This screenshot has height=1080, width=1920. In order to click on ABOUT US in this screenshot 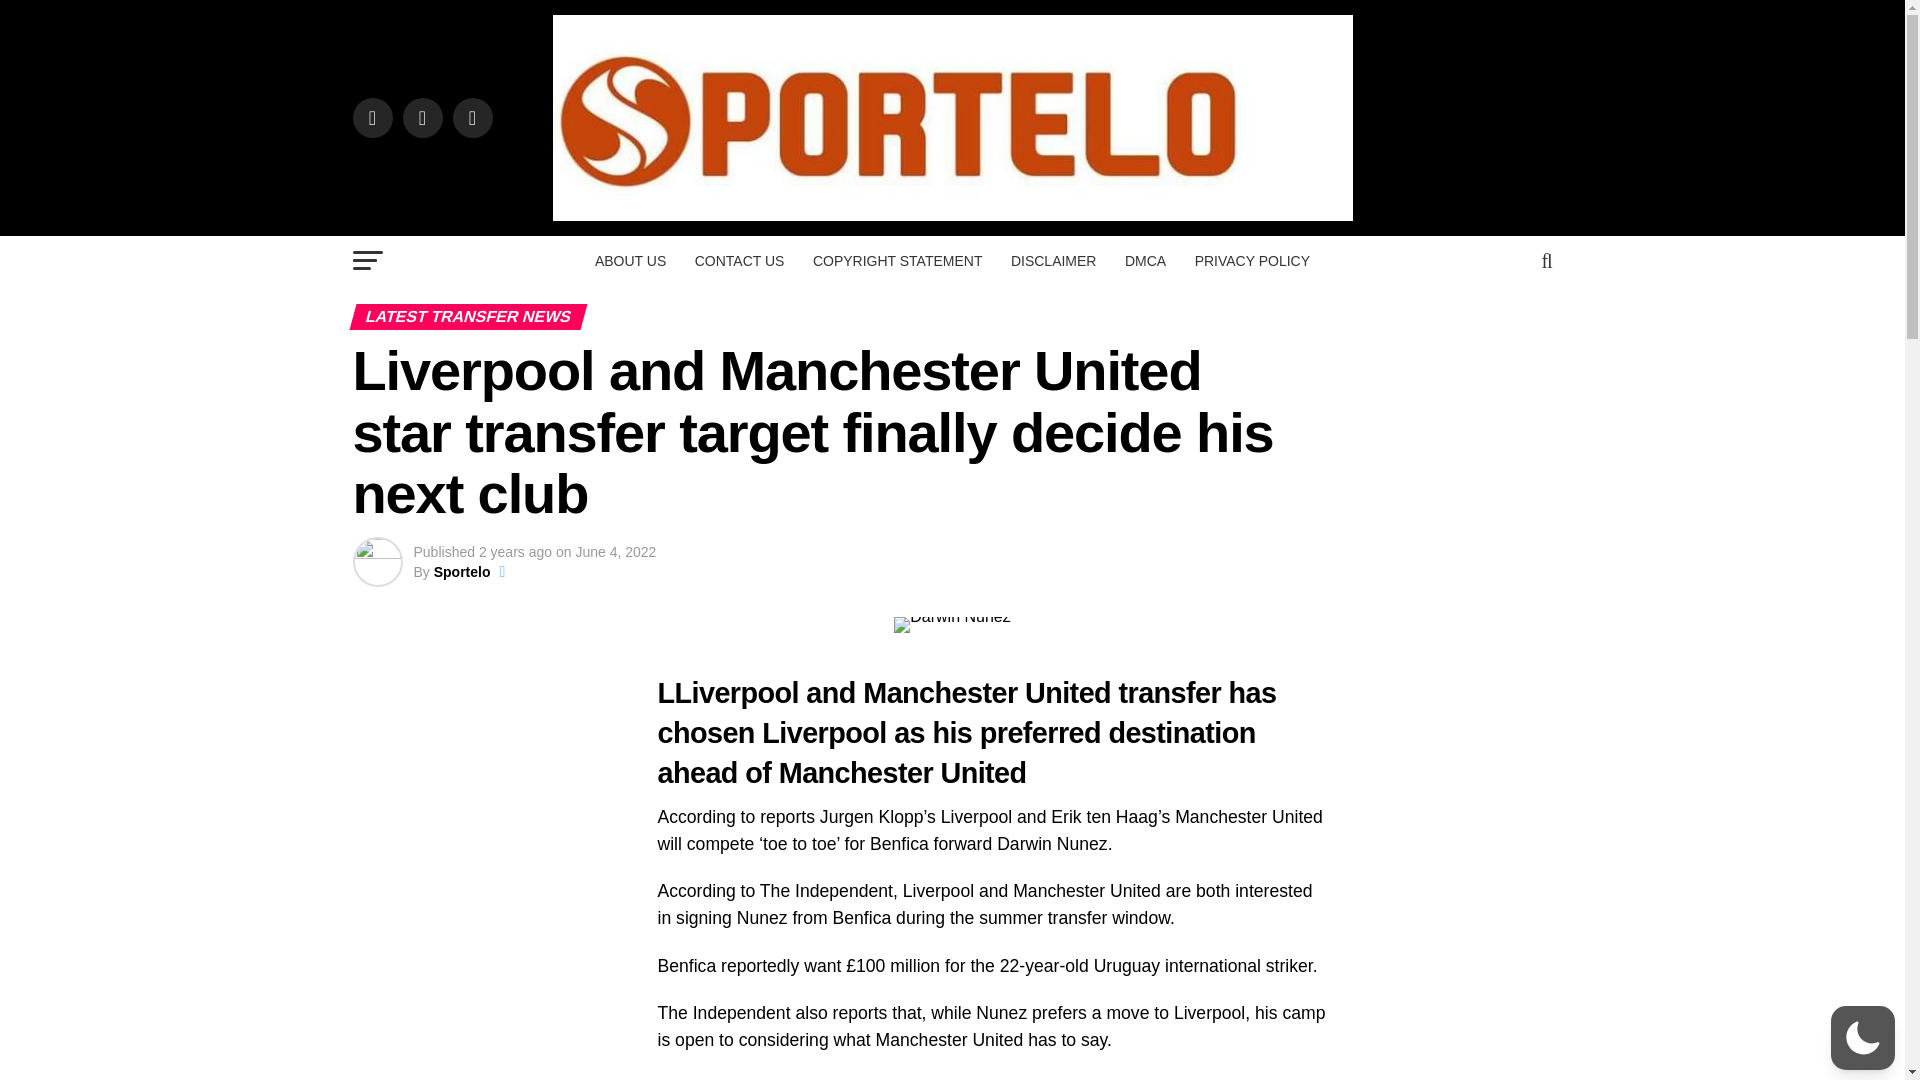, I will do `click(630, 261)`.